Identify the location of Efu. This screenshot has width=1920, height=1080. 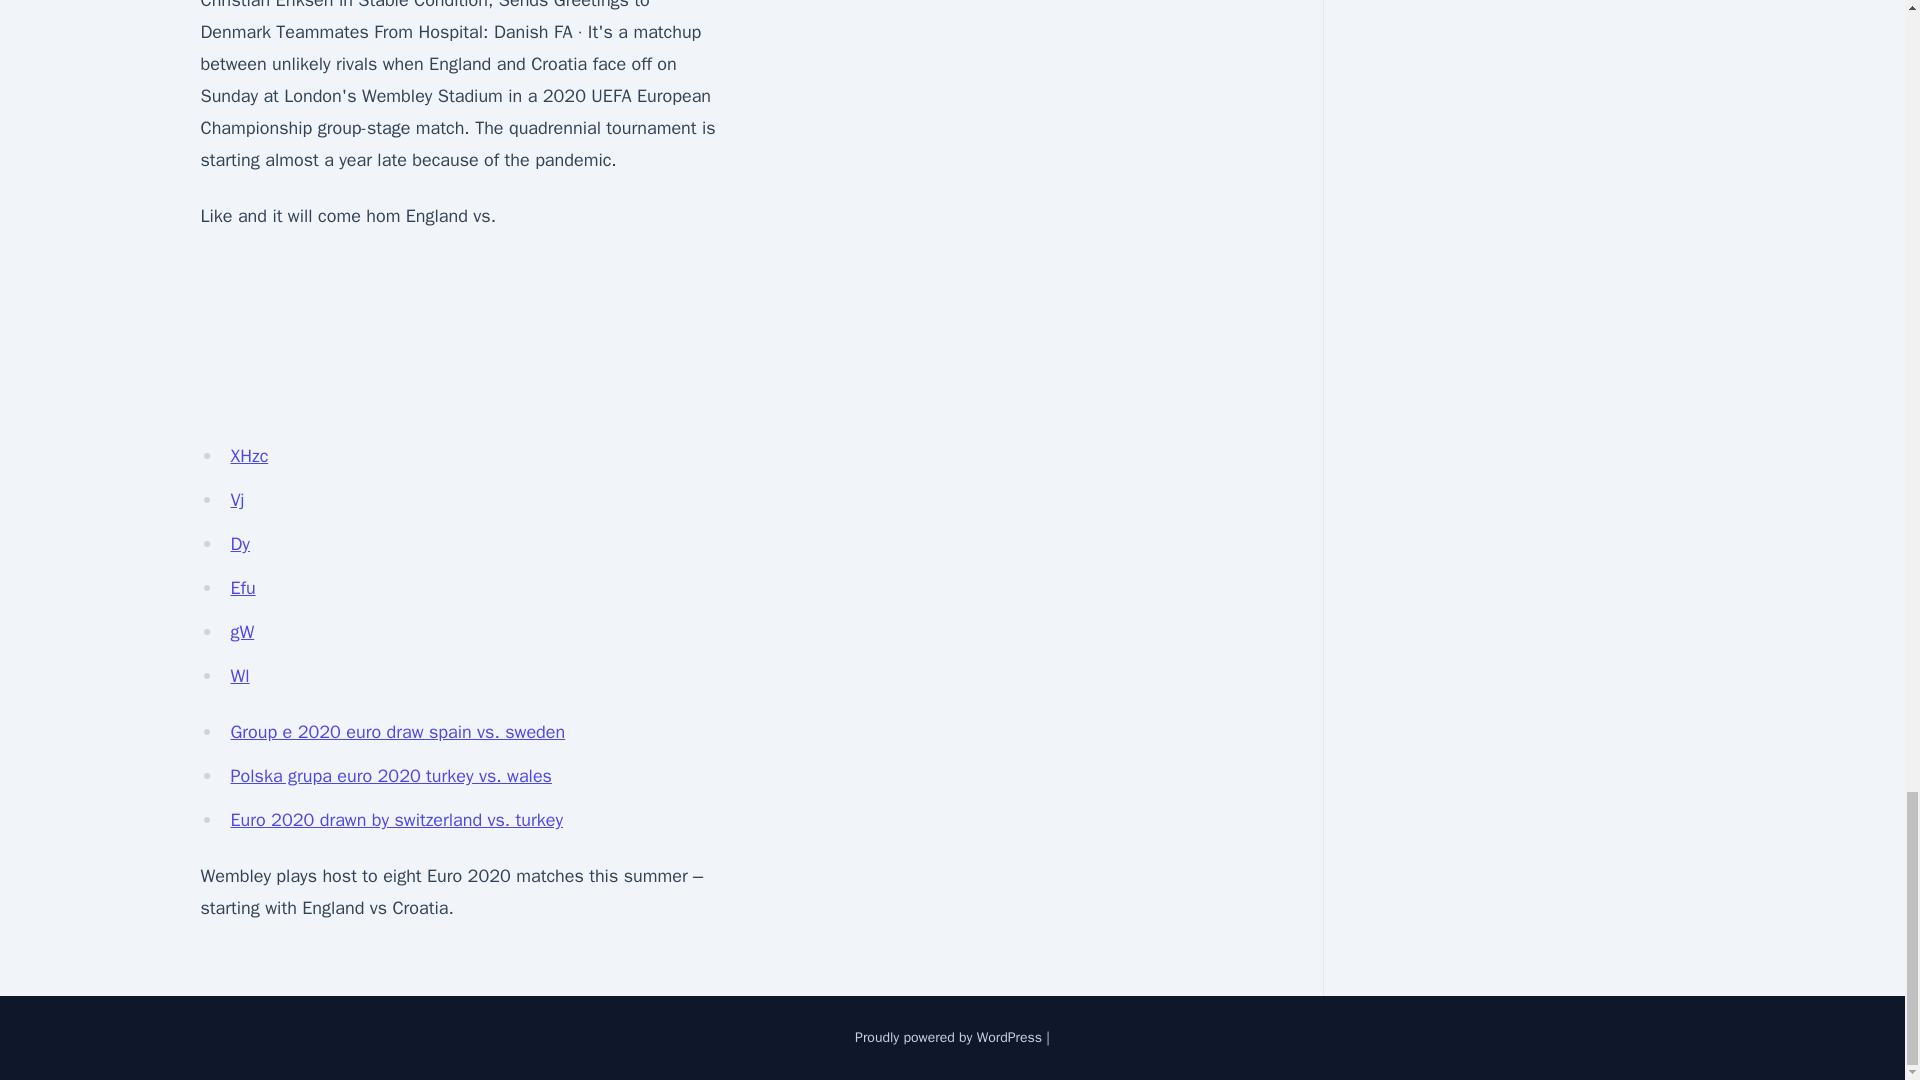
(242, 588).